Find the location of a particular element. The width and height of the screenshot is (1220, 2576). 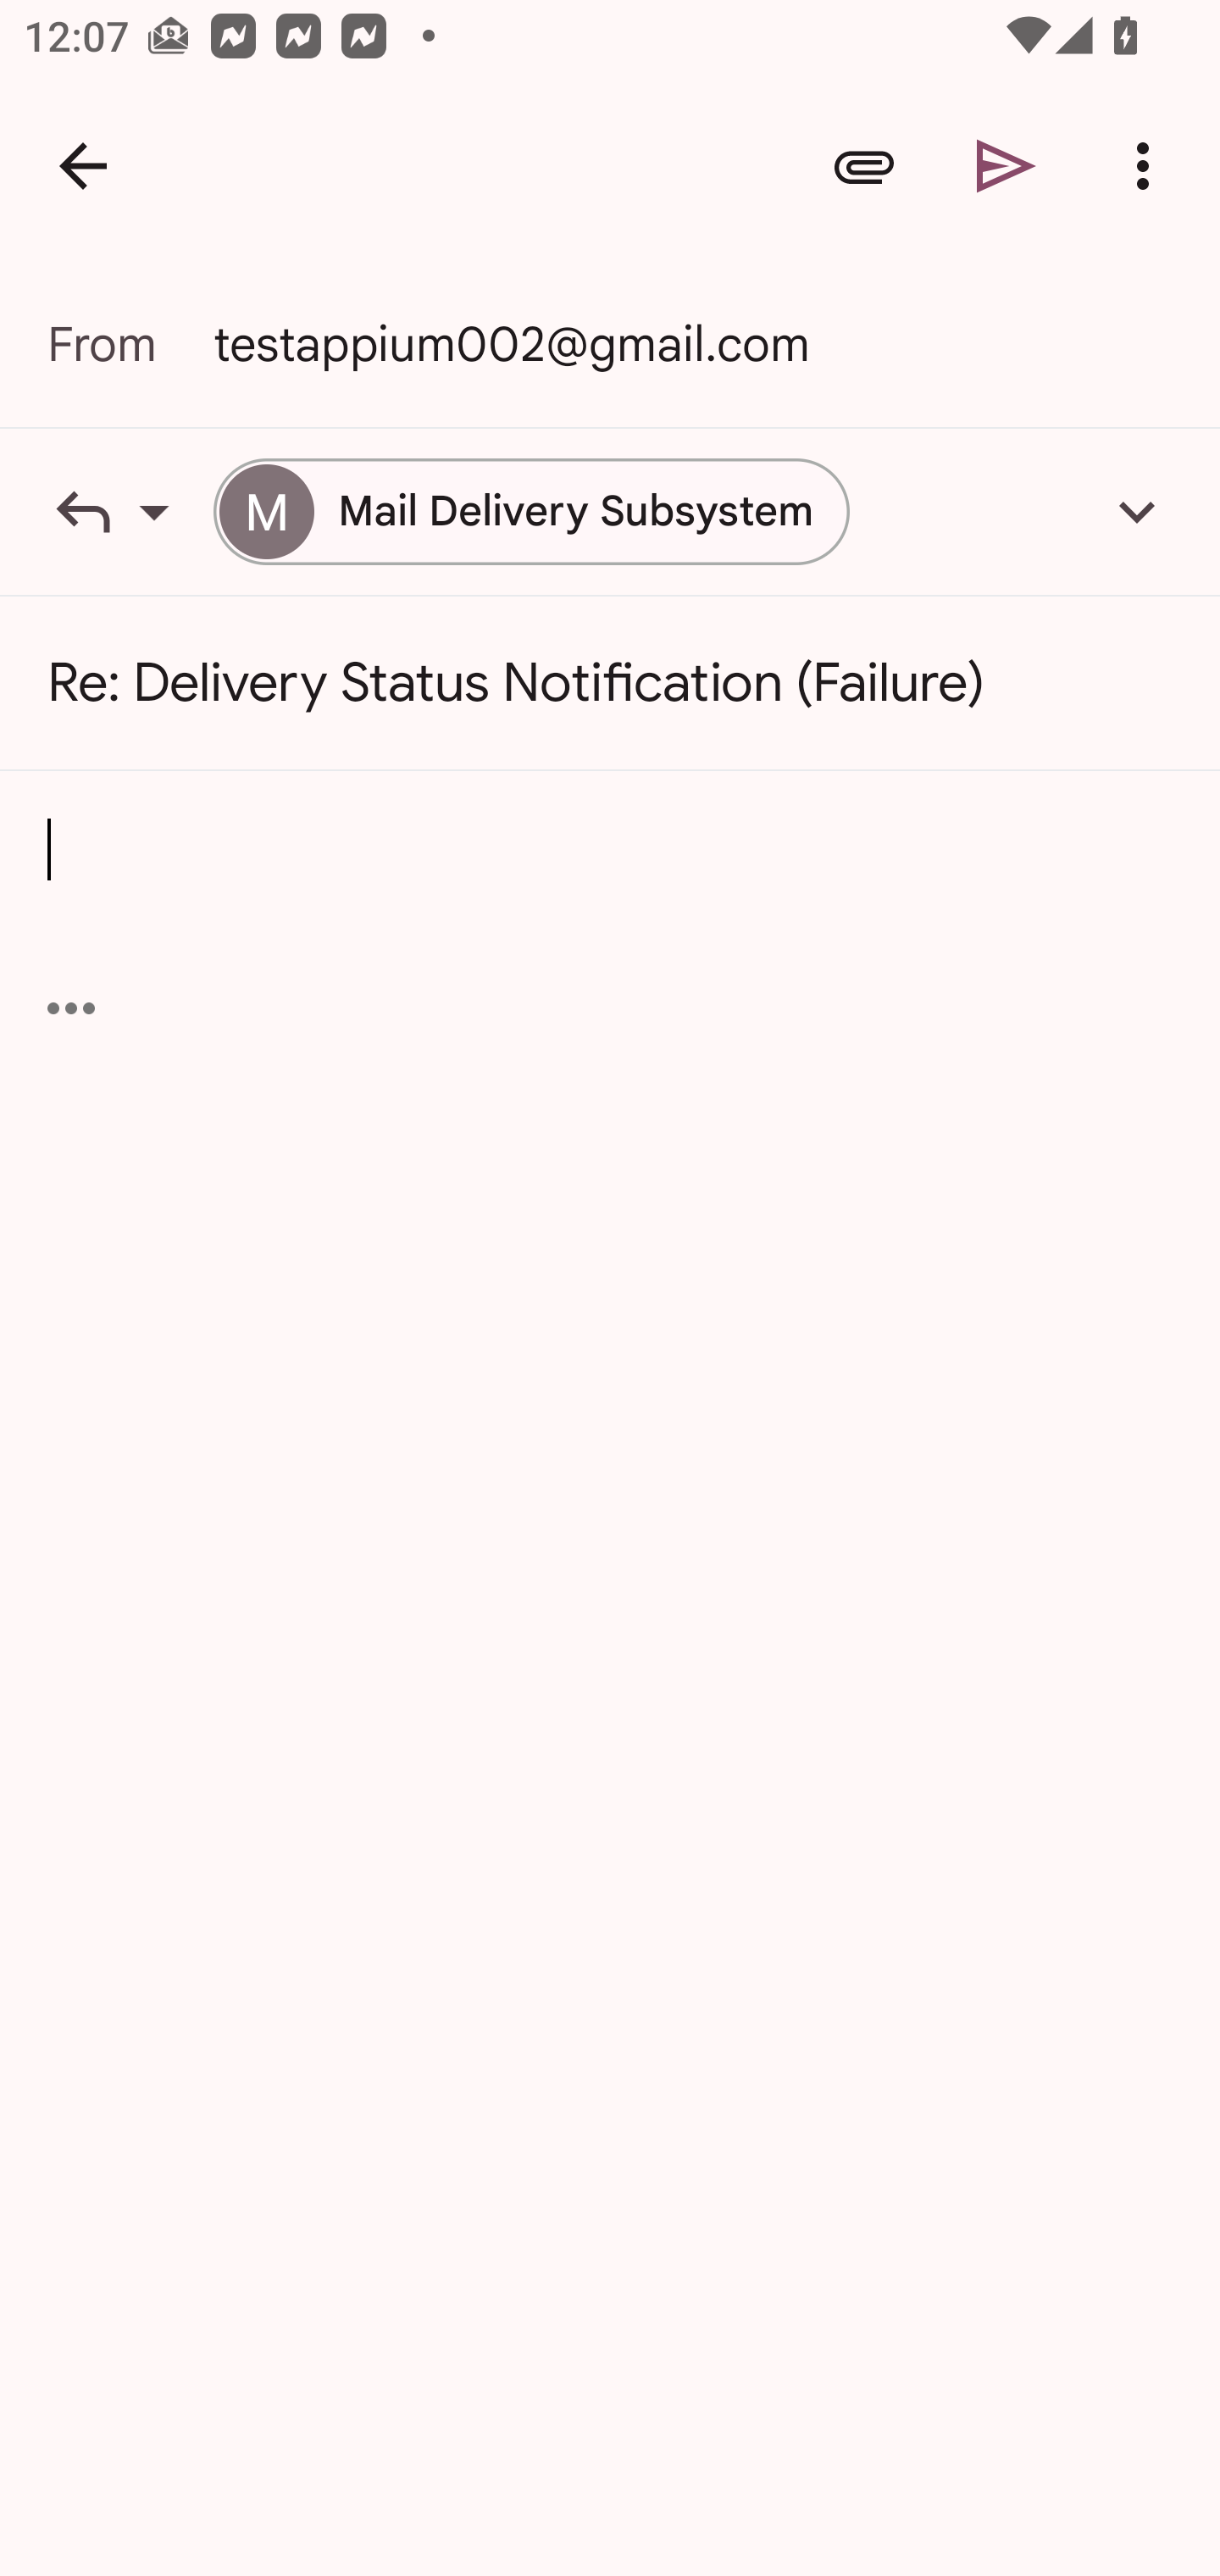

Re: Delivery Status Notification (Failure) is located at coordinates (610, 683).